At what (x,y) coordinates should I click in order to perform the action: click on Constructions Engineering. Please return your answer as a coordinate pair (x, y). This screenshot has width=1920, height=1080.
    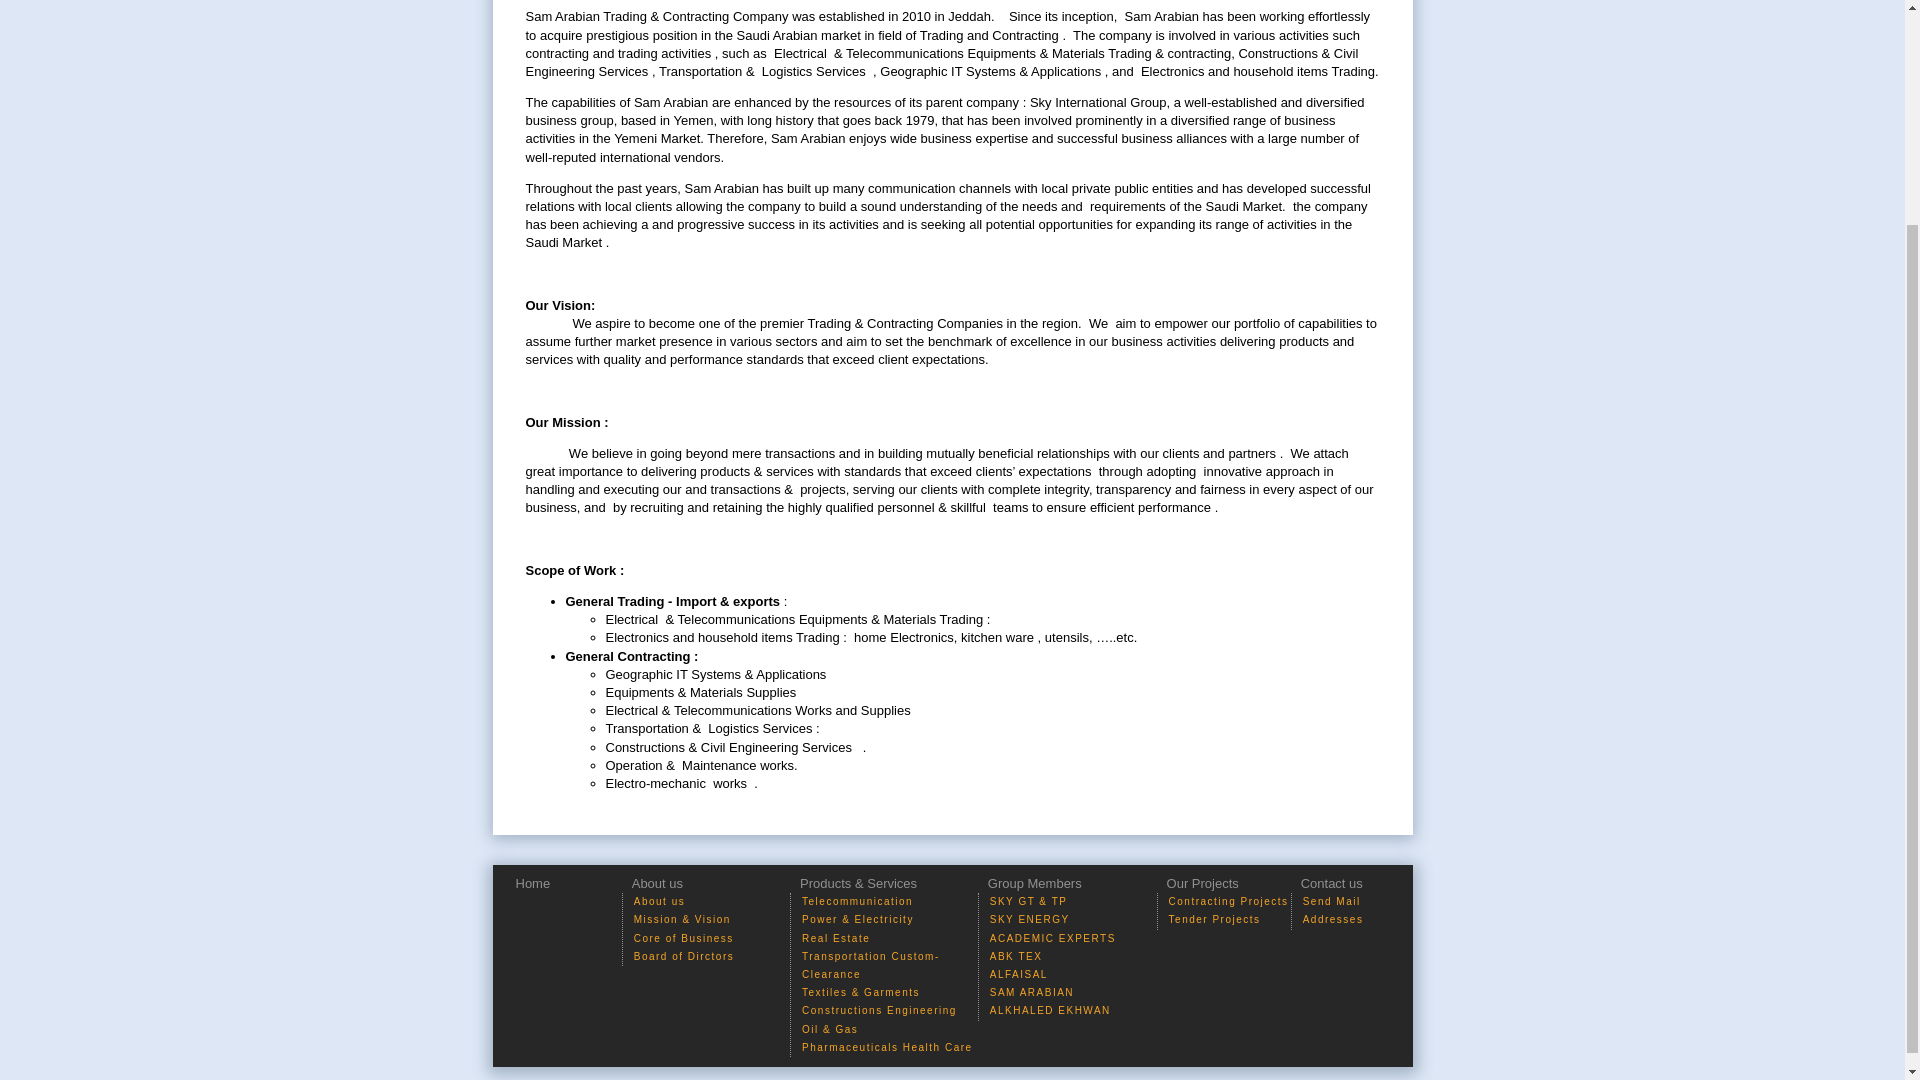
    Looking at the image, I should click on (879, 1010).